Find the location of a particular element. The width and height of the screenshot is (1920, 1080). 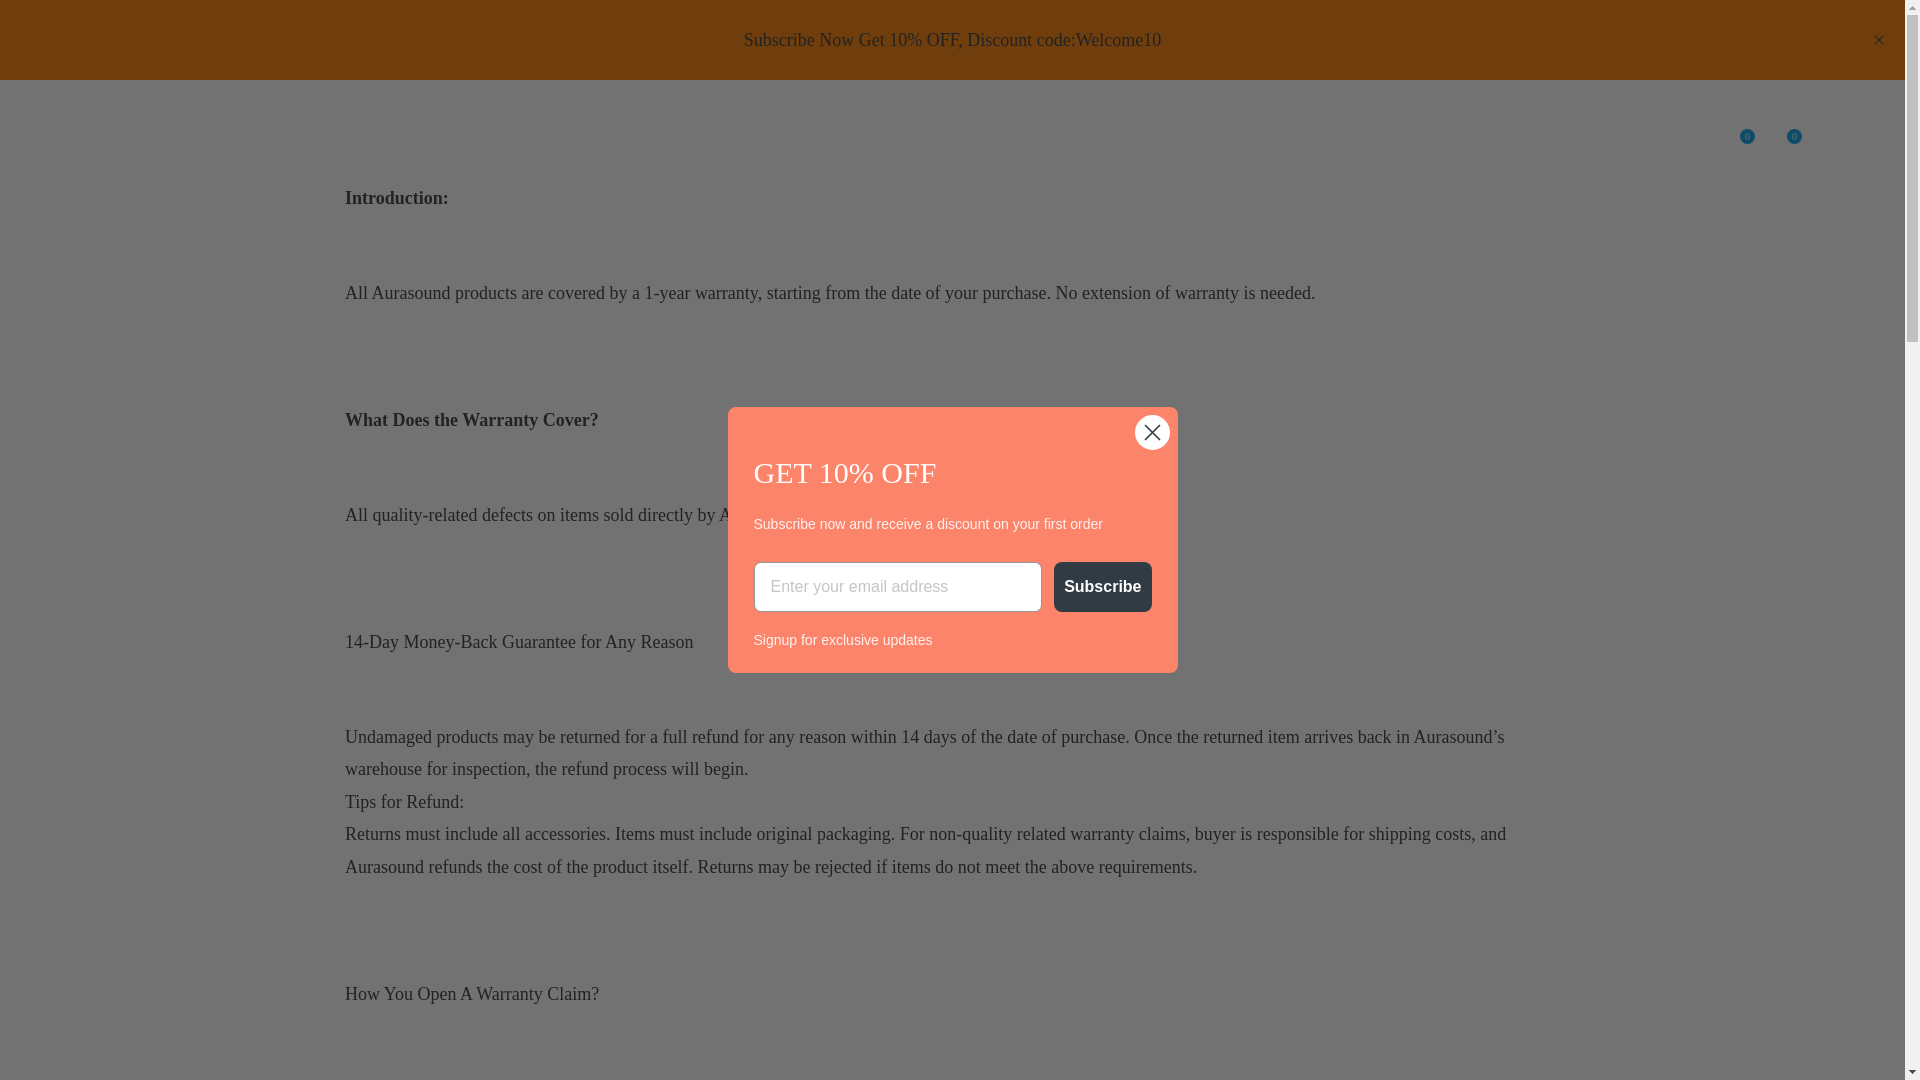

Support is located at coordinates (1070, 130).